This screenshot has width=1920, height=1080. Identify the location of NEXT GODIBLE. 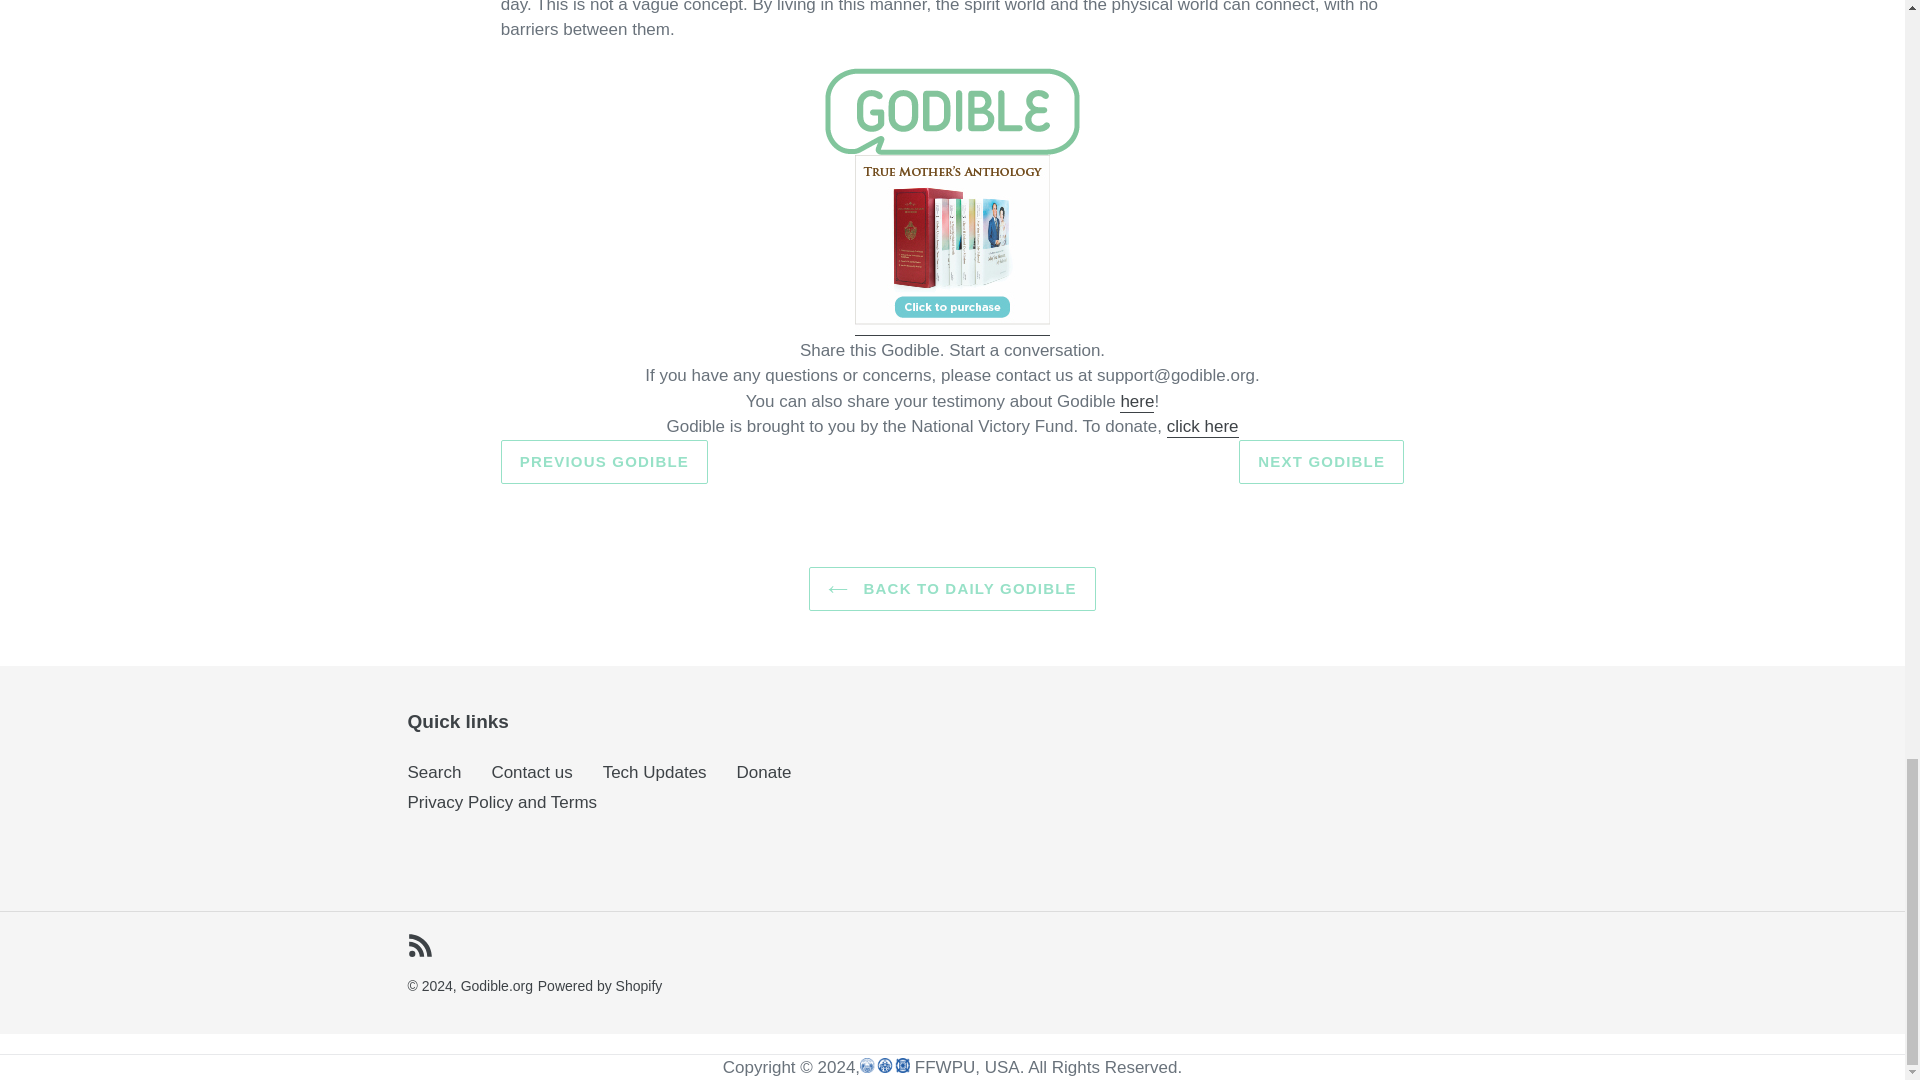
(1320, 462).